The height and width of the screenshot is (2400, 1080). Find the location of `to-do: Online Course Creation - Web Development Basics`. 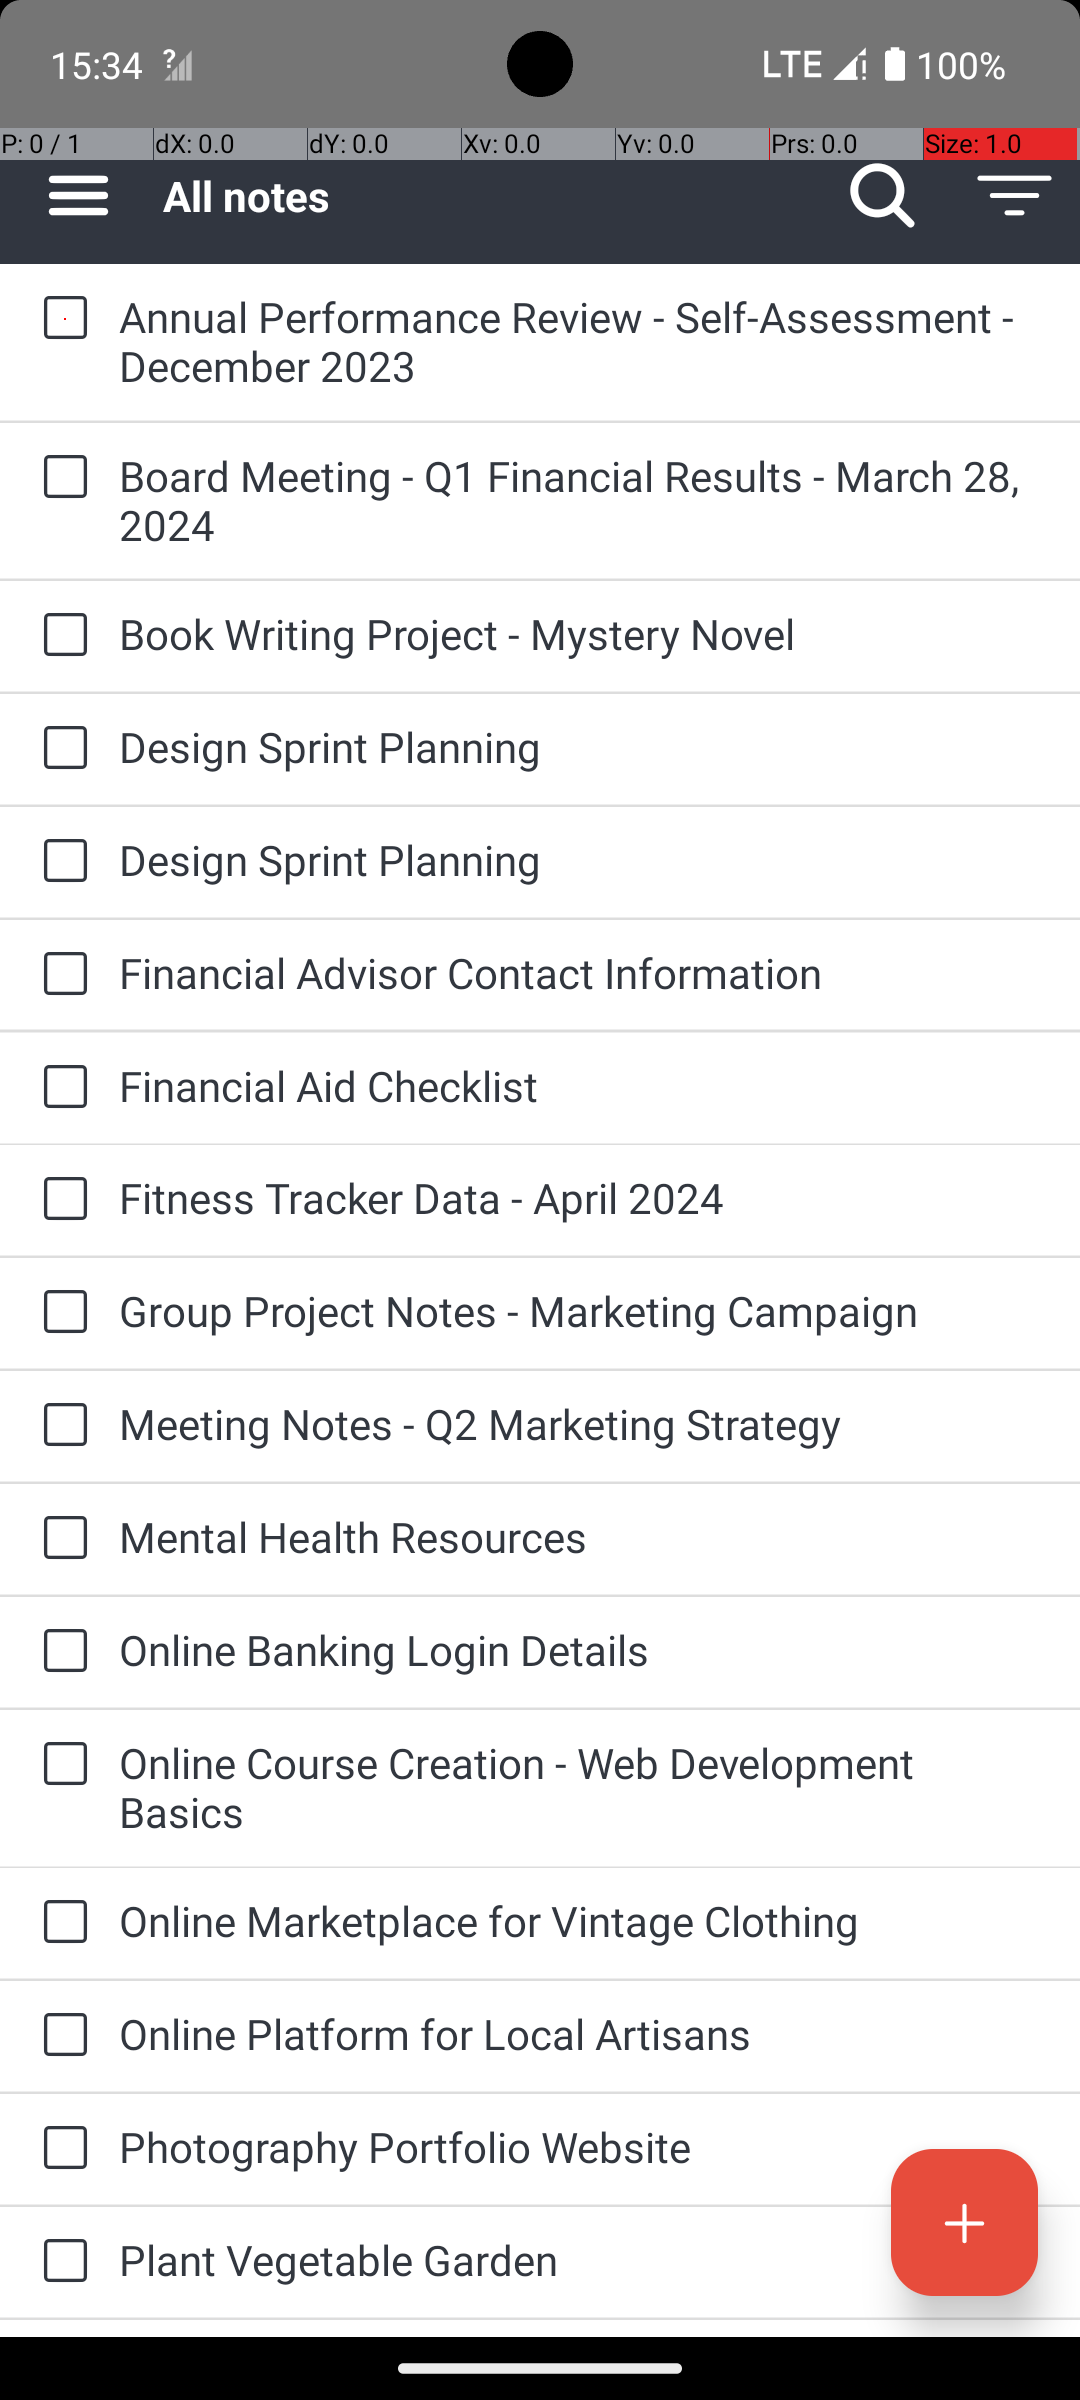

to-do: Online Course Creation - Web Development Basics is located at coordinates (60, 1766).